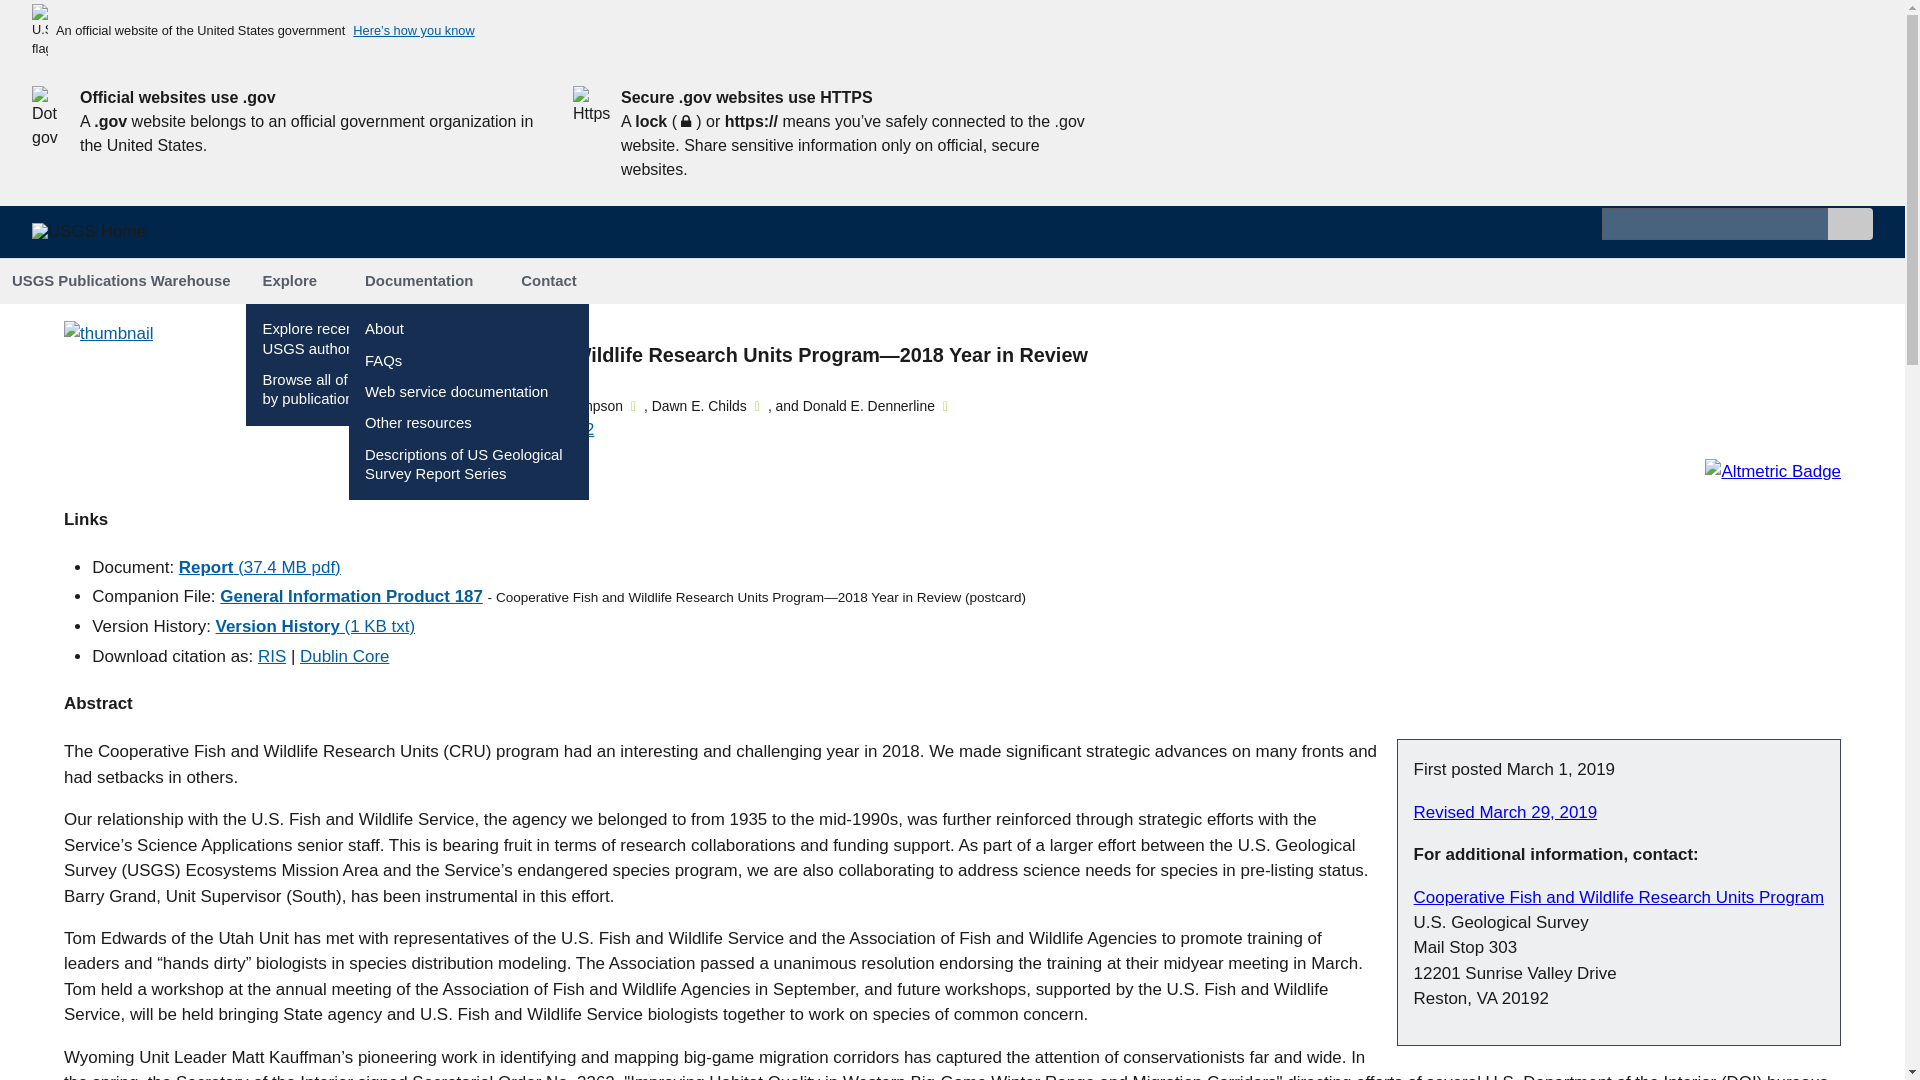 This screenshot has height=1080, width=1920. I want to click on Web service documentation, so click(456, 392).